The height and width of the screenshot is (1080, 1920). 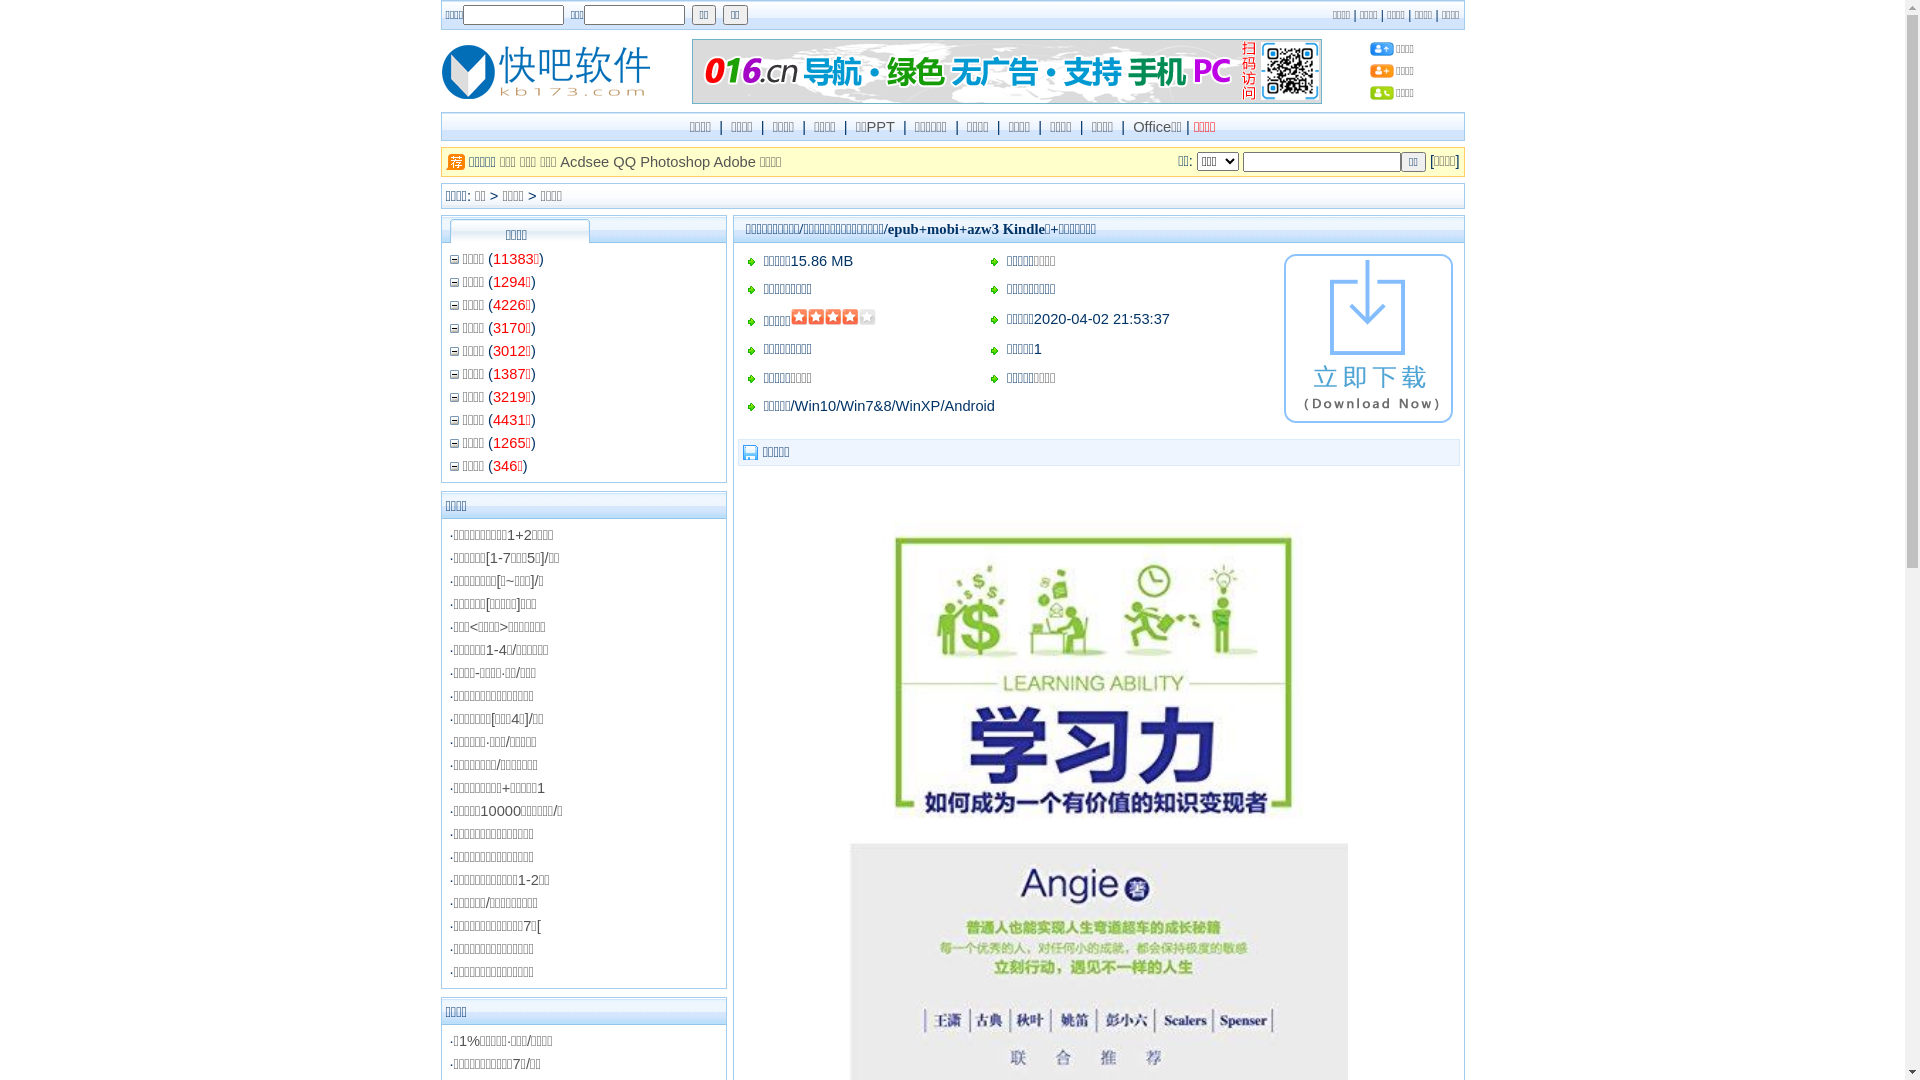 What do you see at coordinates (735, 162) in the screenshot?
I see `Adobe` at bounding box center [735, 162].